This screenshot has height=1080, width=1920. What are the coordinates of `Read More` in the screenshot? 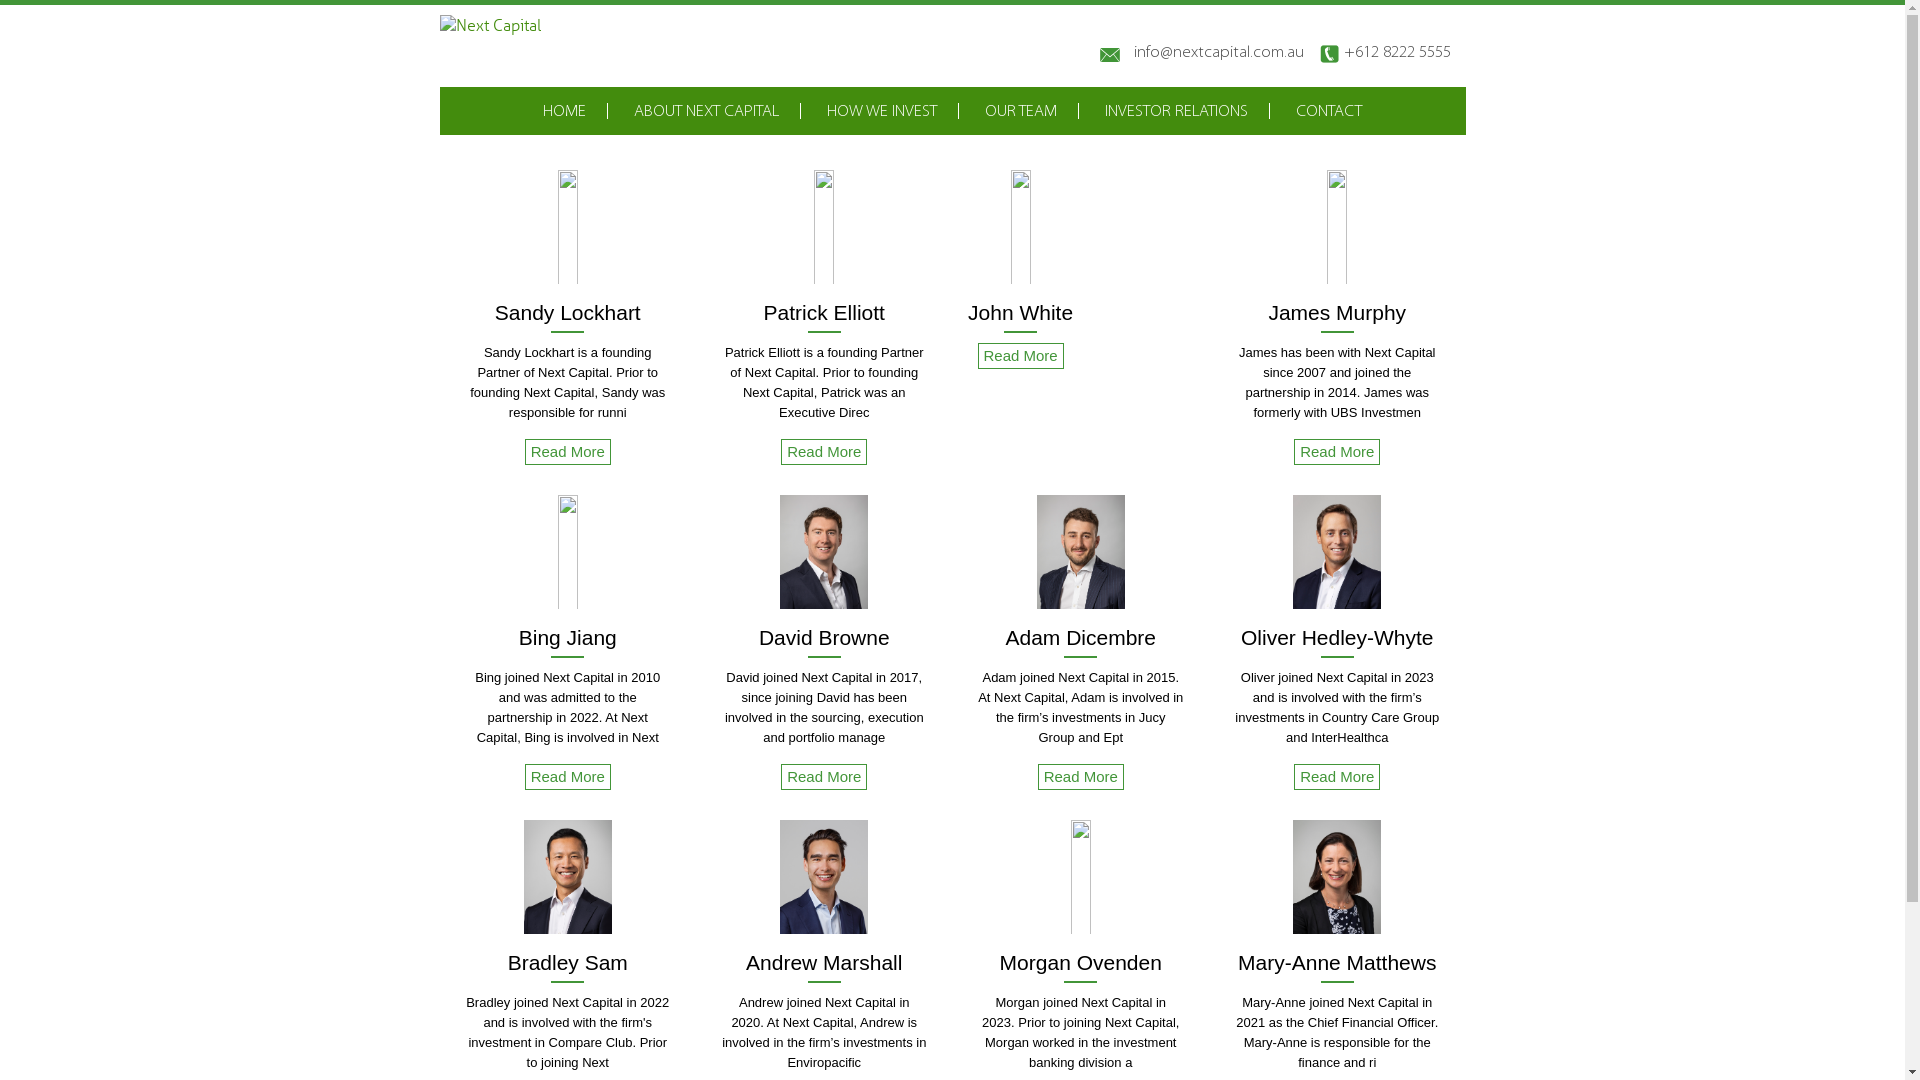 It's located at (1081, 777).